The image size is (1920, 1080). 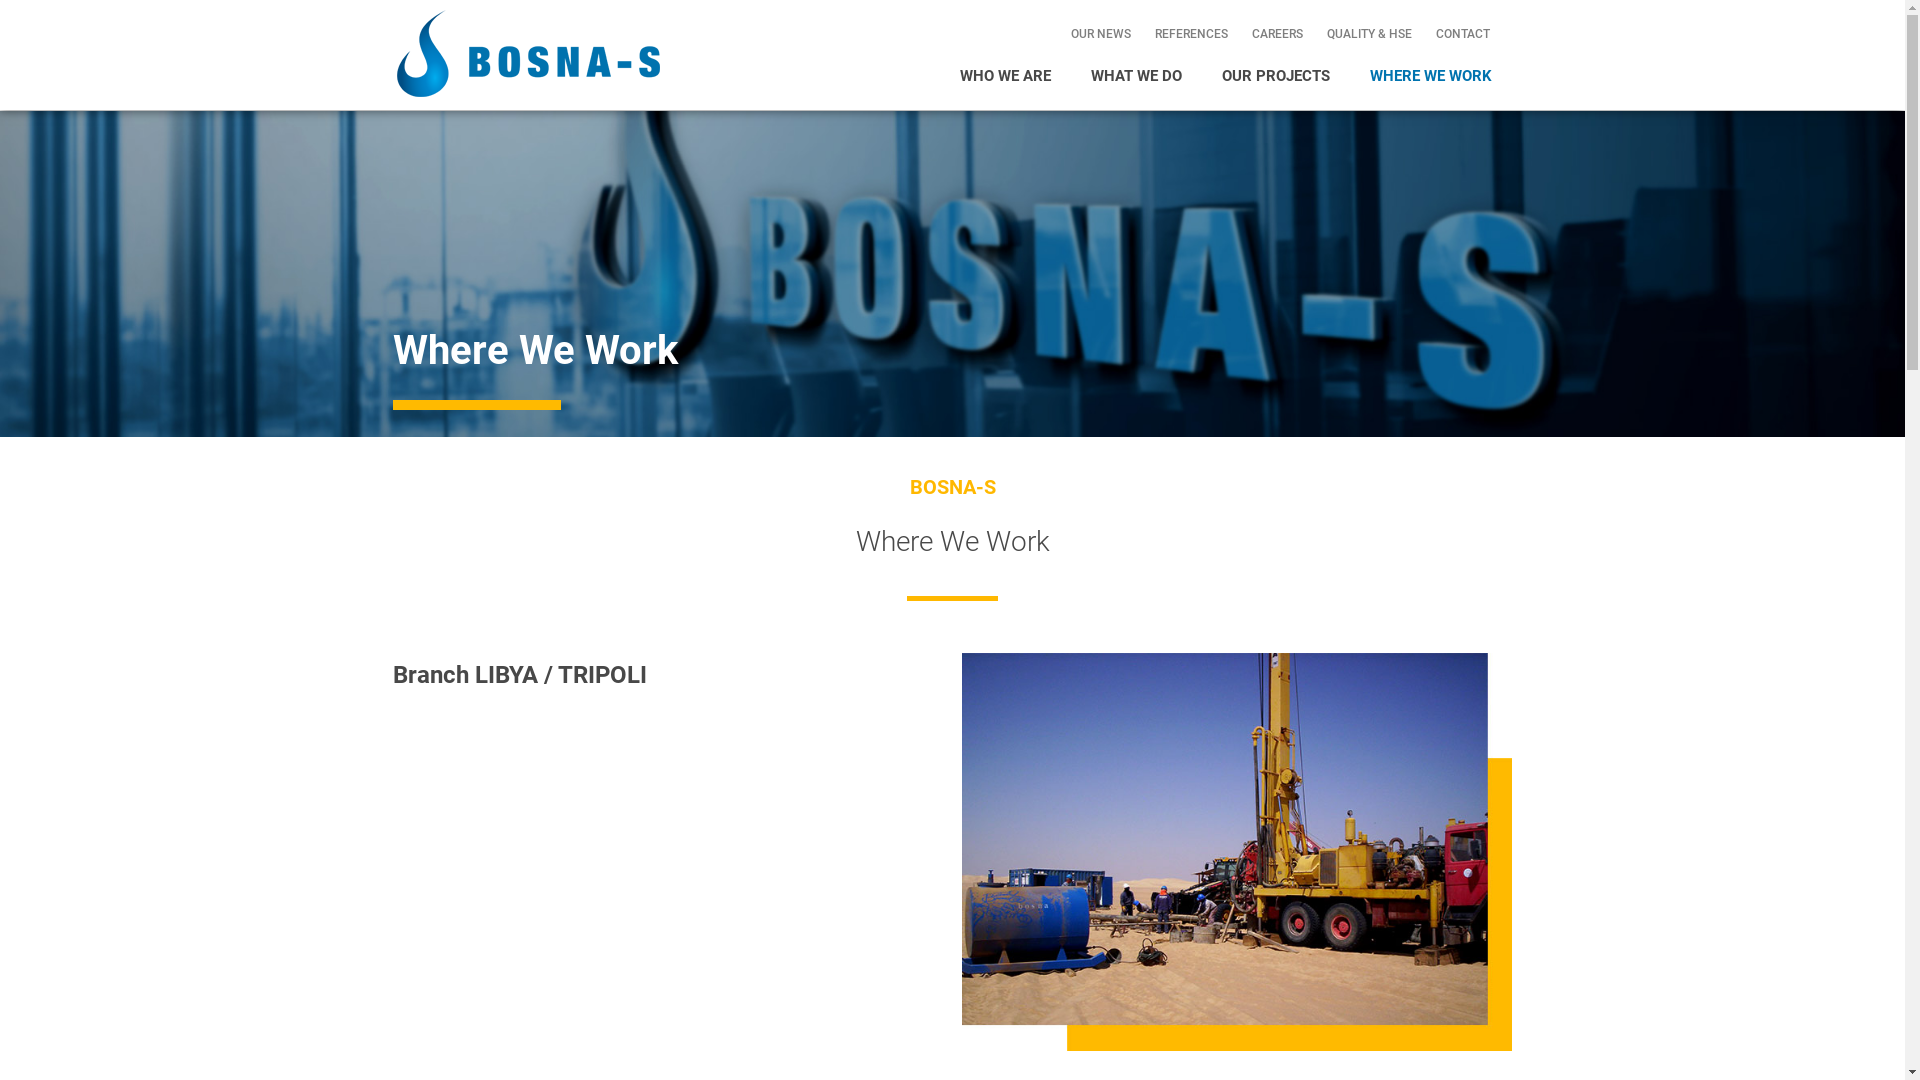 I want to click on OUR PROJECTS, so click(x=1276, y=76).